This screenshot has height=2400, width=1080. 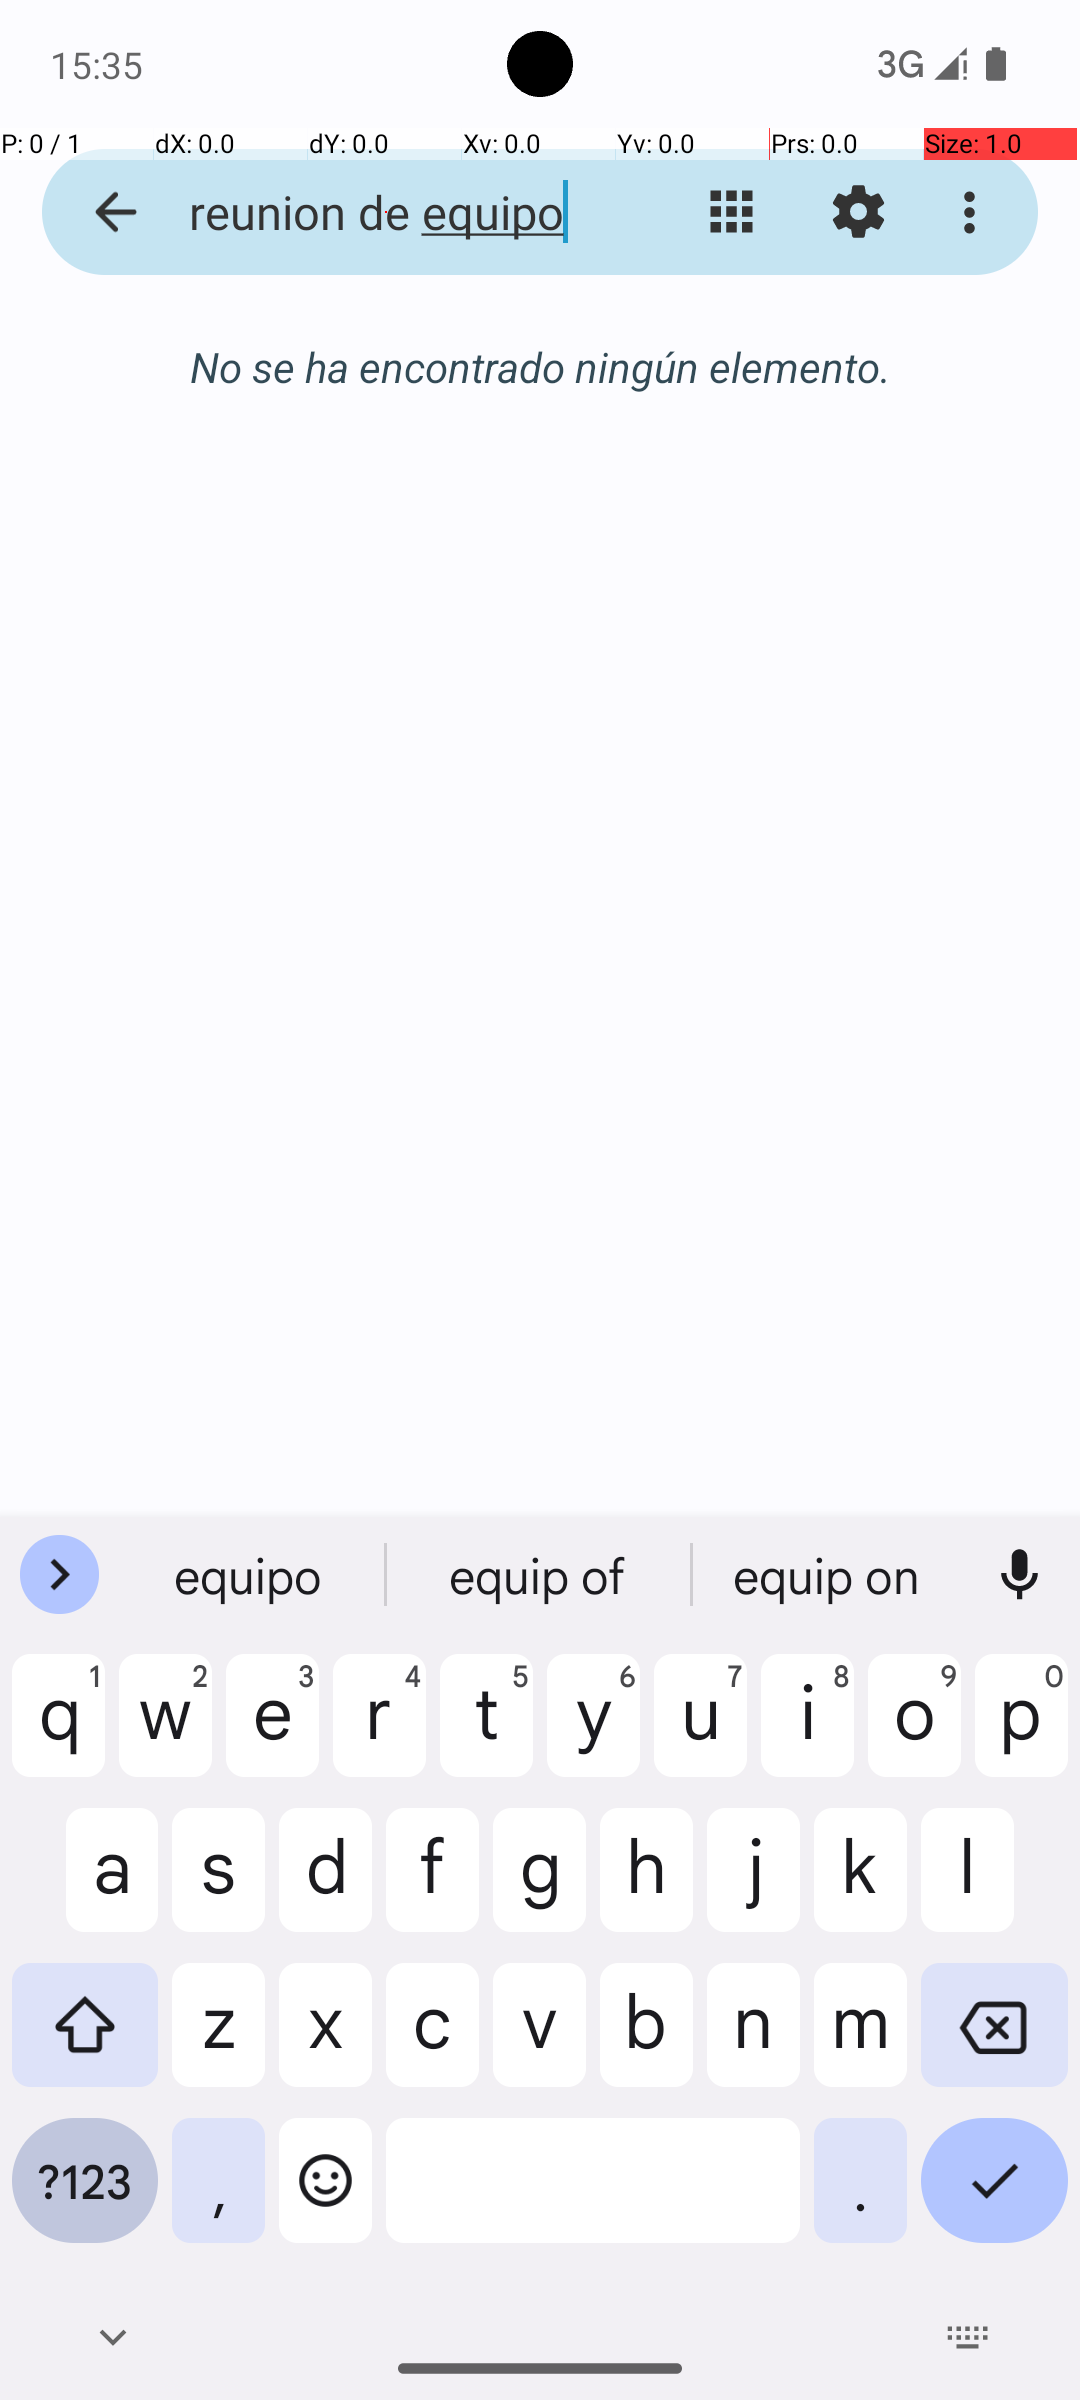 I want to click on equipo, so click(x=540, y=1575).